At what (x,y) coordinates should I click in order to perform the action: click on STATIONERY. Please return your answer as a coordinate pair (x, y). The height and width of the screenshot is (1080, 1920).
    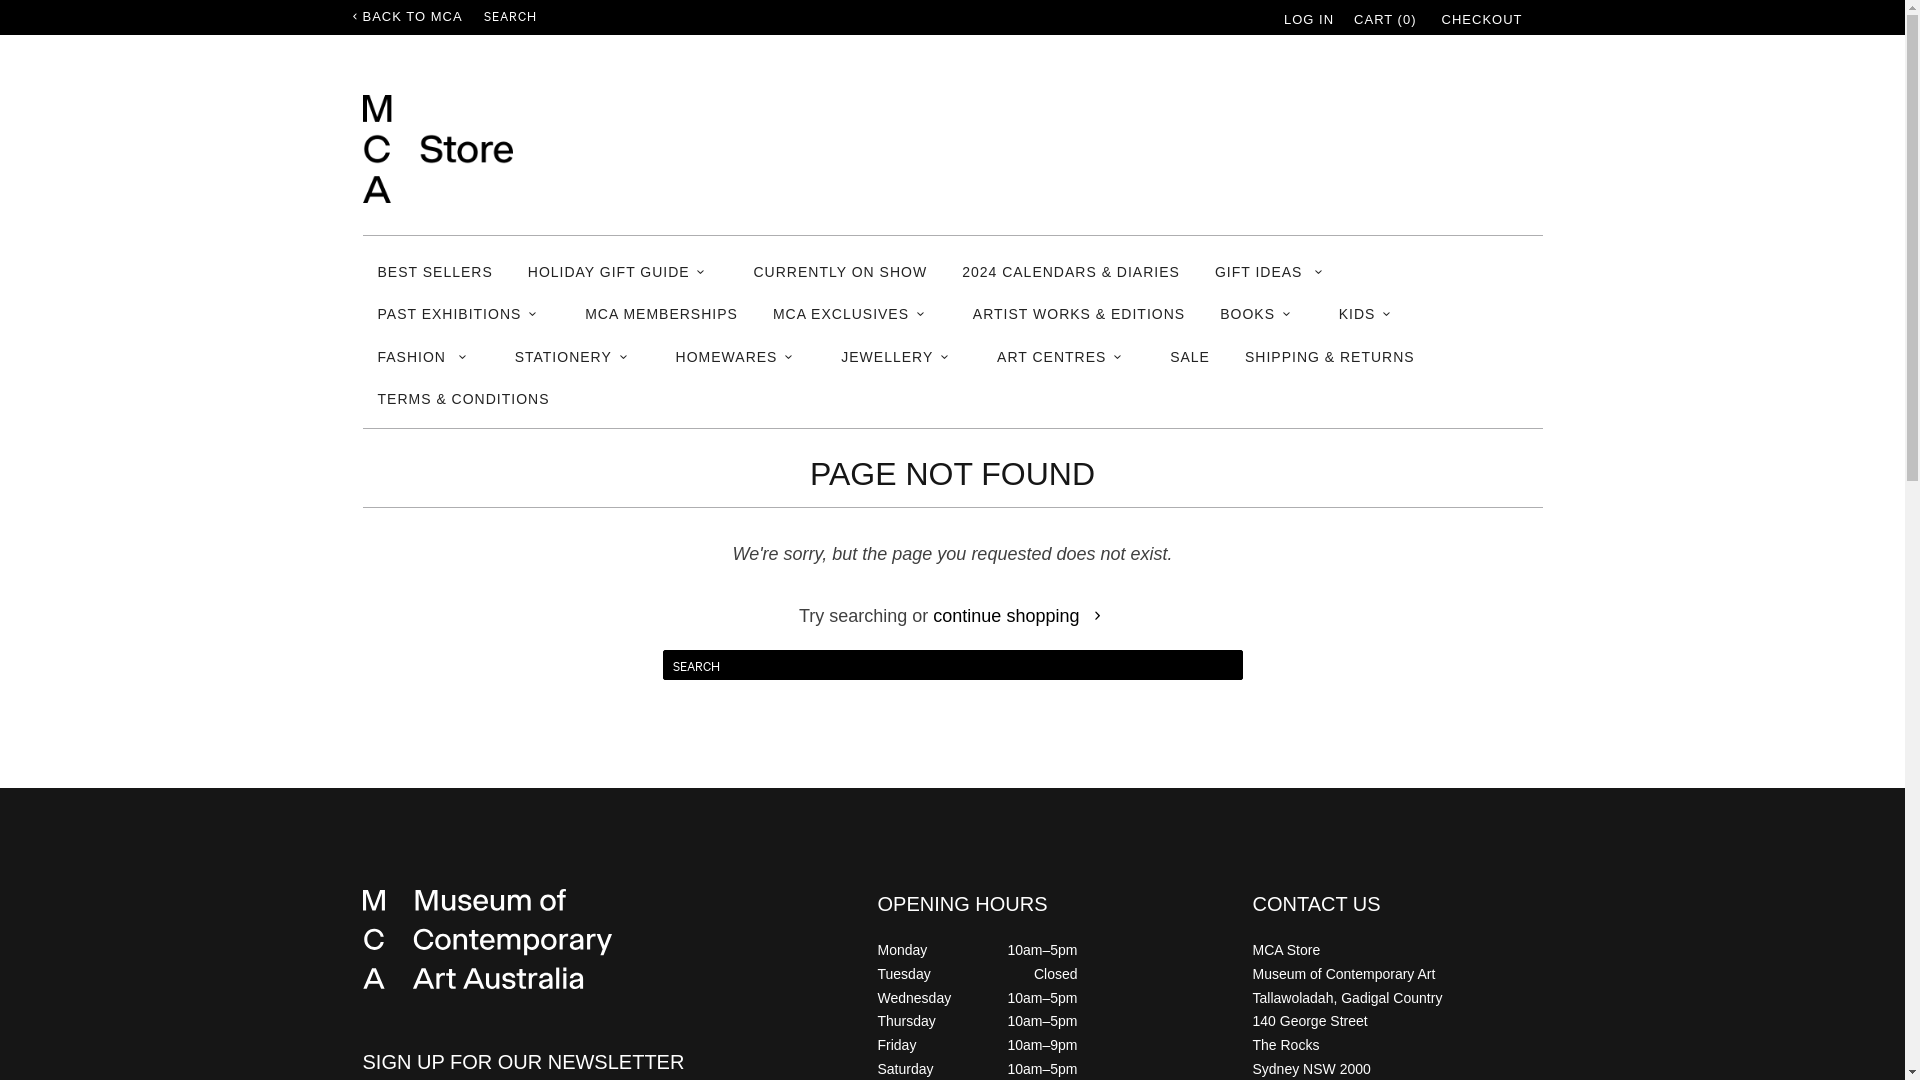
    Looking at the image, I should click on (578, 357).